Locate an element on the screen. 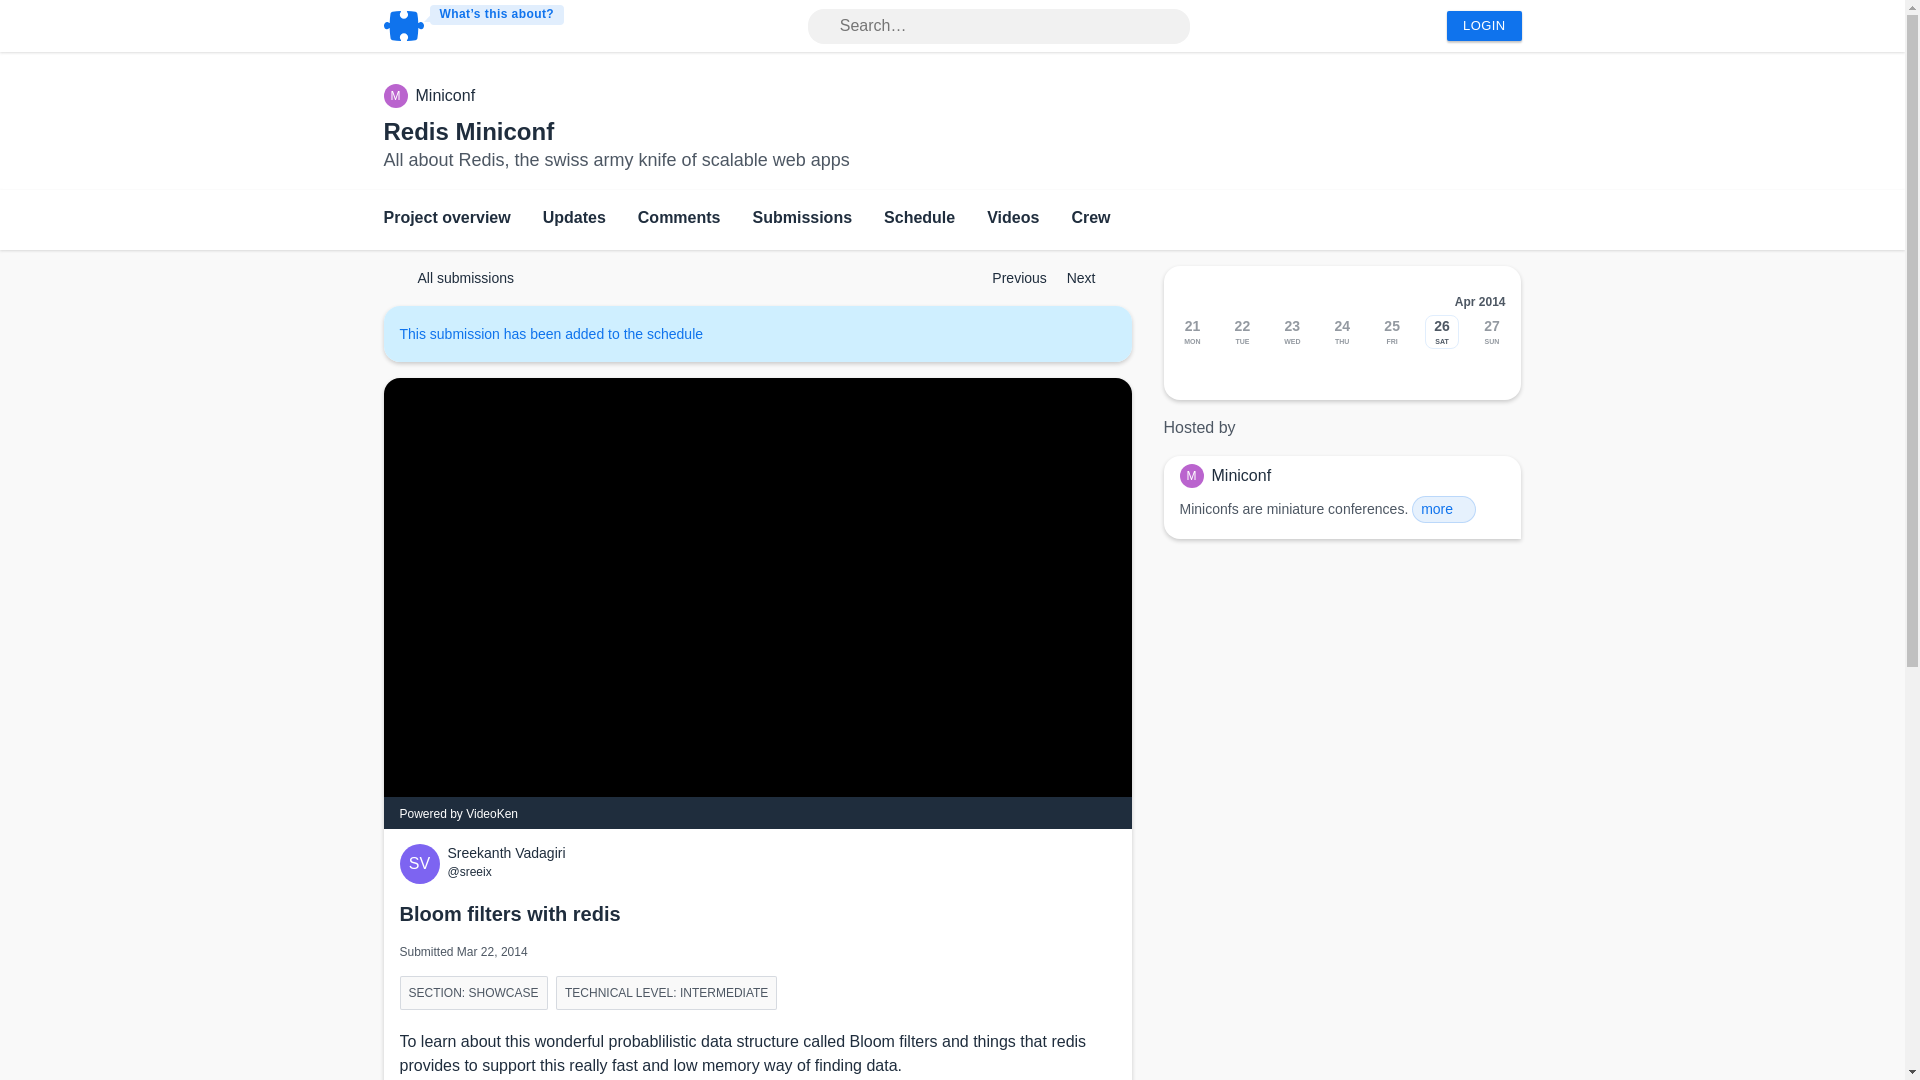 The image size is (1920, 1080). Updates is located at coordinates (574, 220).